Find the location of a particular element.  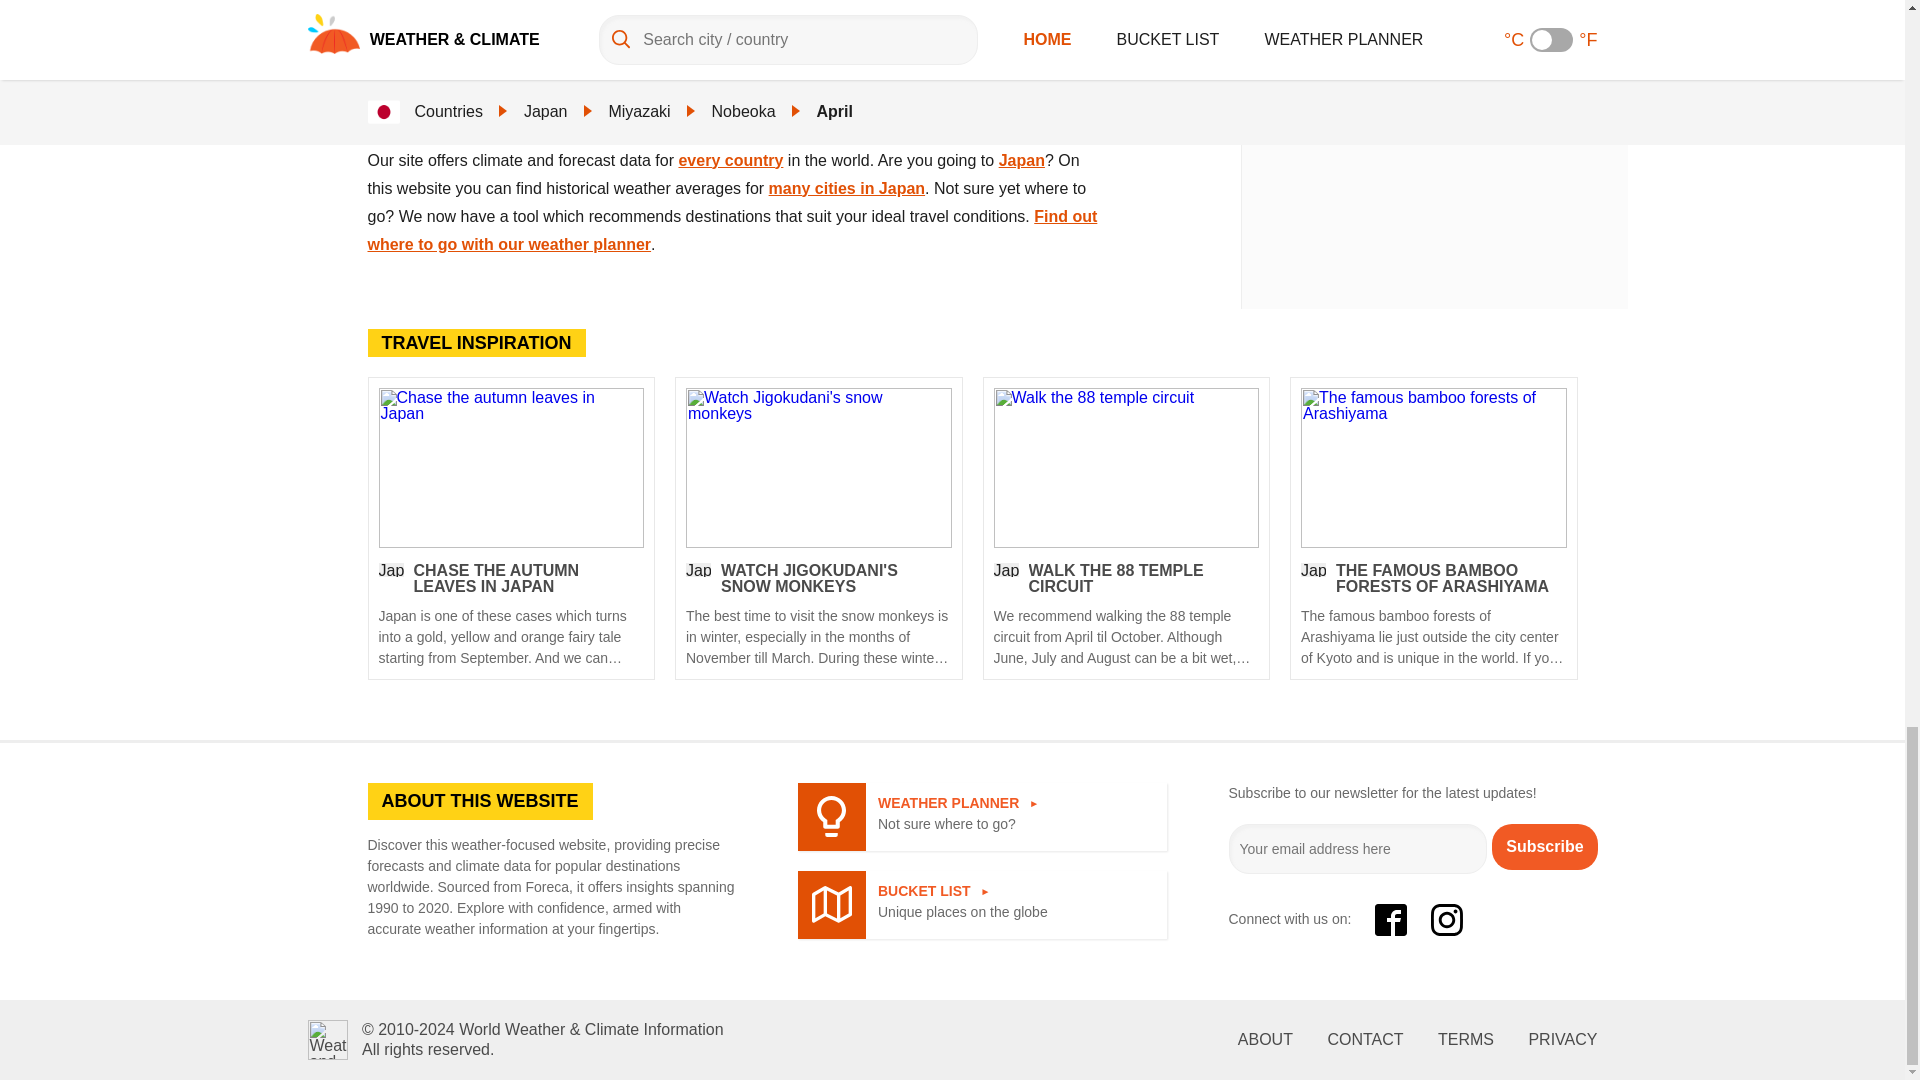

Walk the 88 temple circuit is located at coordinates (1126, 467).